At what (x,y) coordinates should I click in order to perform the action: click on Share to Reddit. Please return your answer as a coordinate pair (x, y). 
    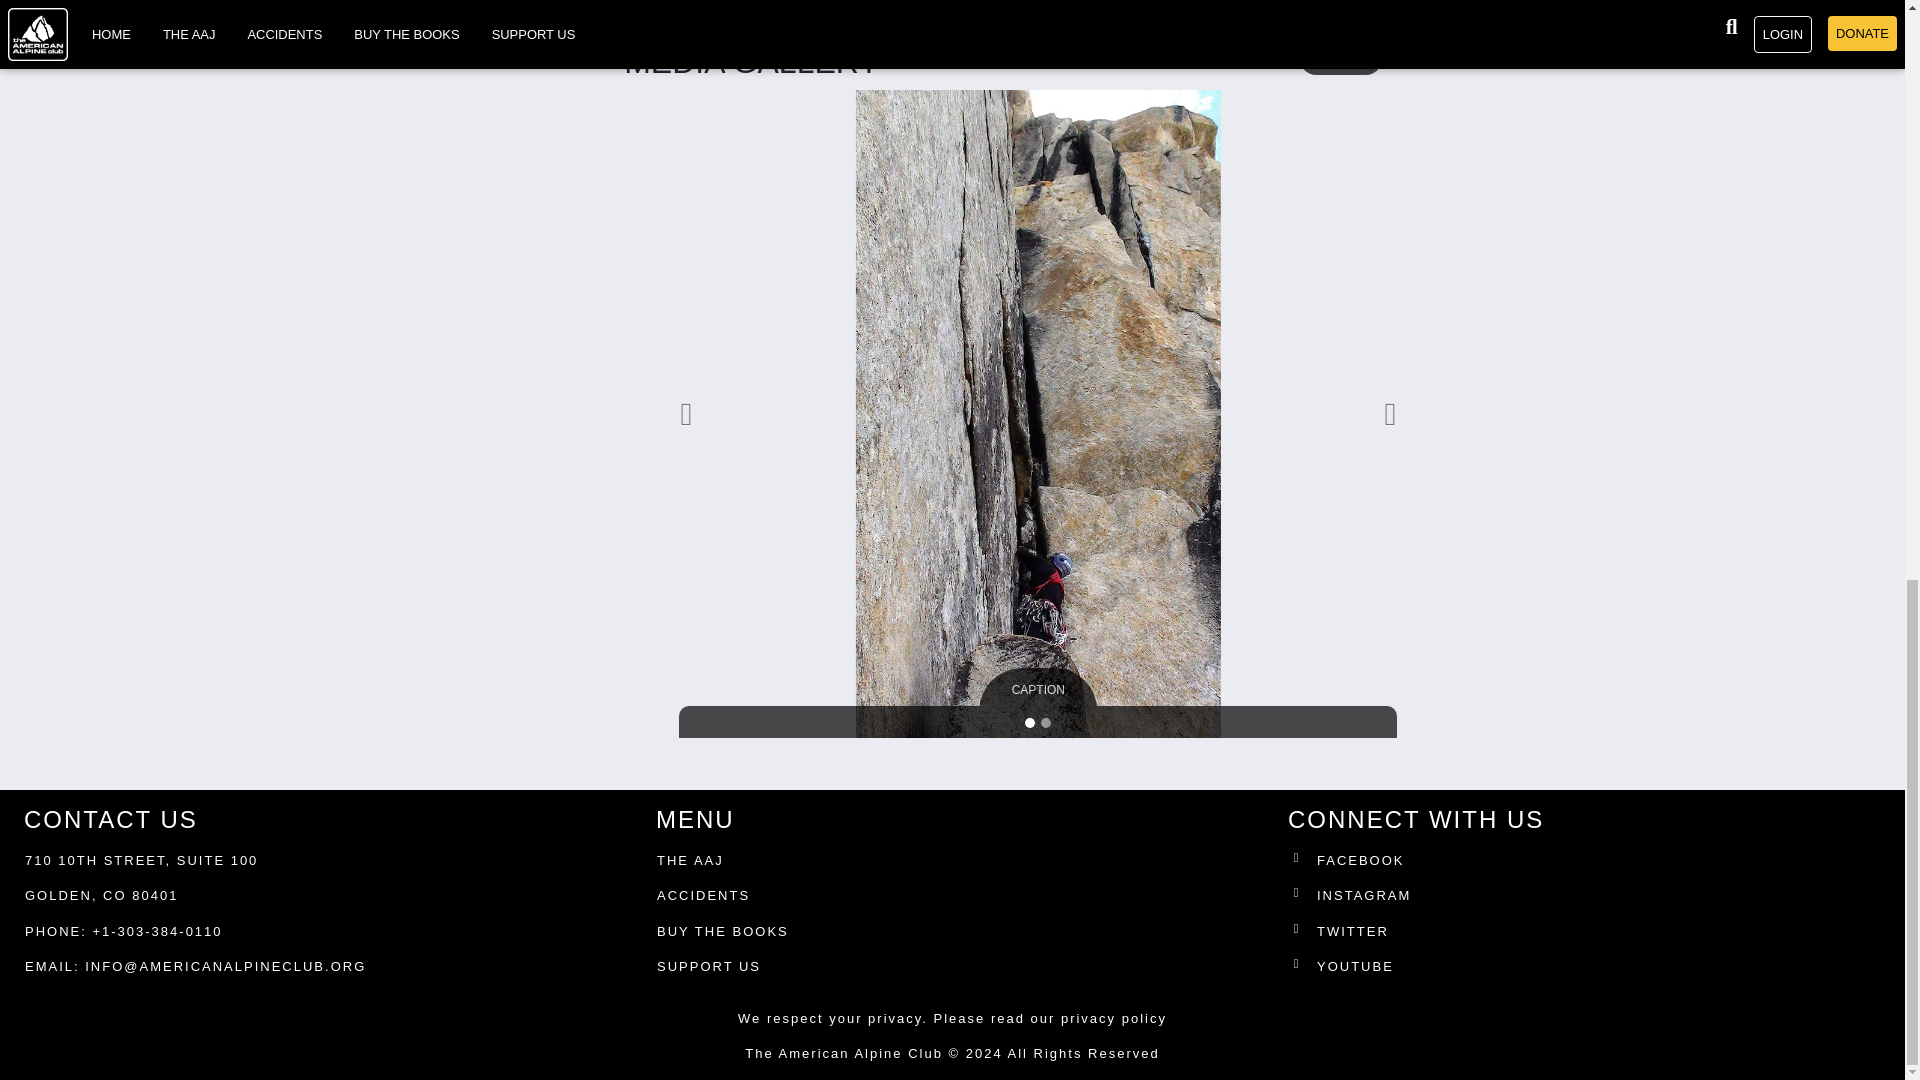
    Looking at the image, I should click on (734, 3).